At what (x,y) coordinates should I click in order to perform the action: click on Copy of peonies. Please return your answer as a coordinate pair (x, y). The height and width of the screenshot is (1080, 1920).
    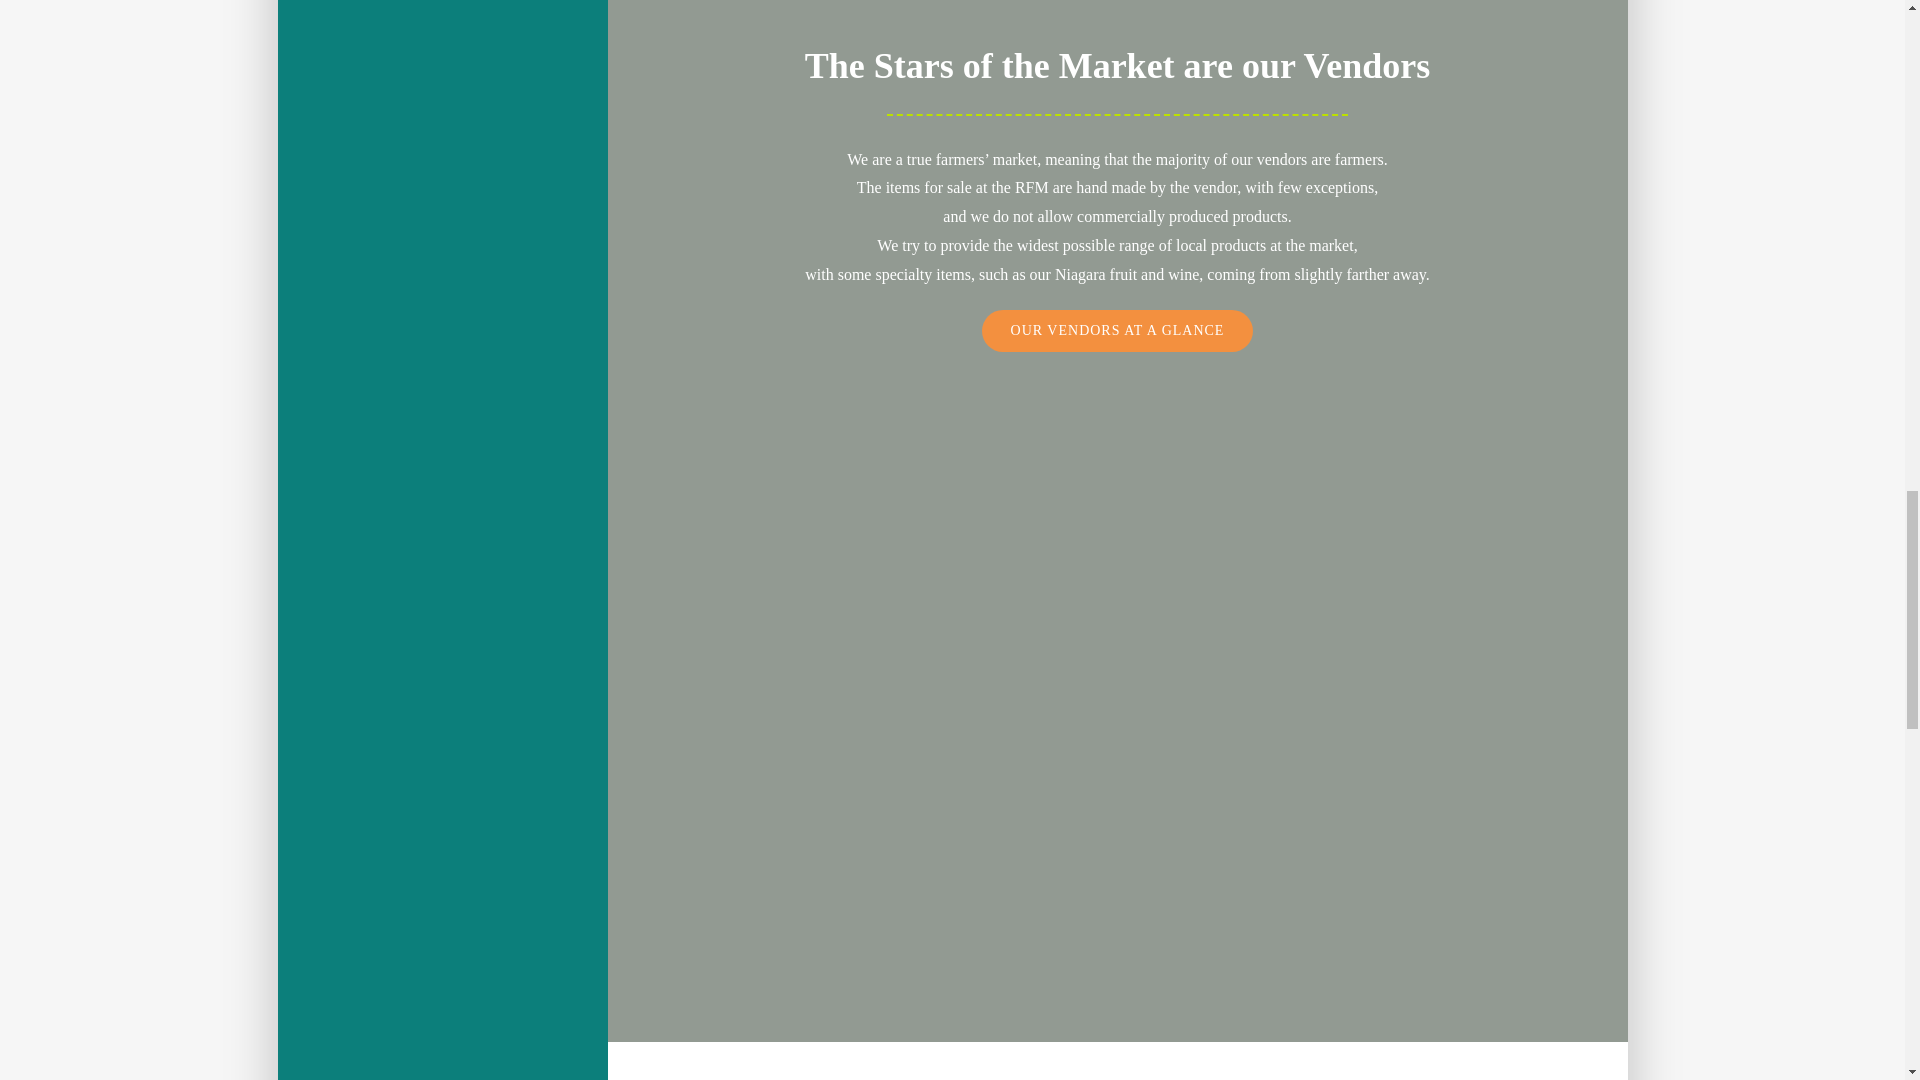
    Looking at the image, I should click on (1116, 408).